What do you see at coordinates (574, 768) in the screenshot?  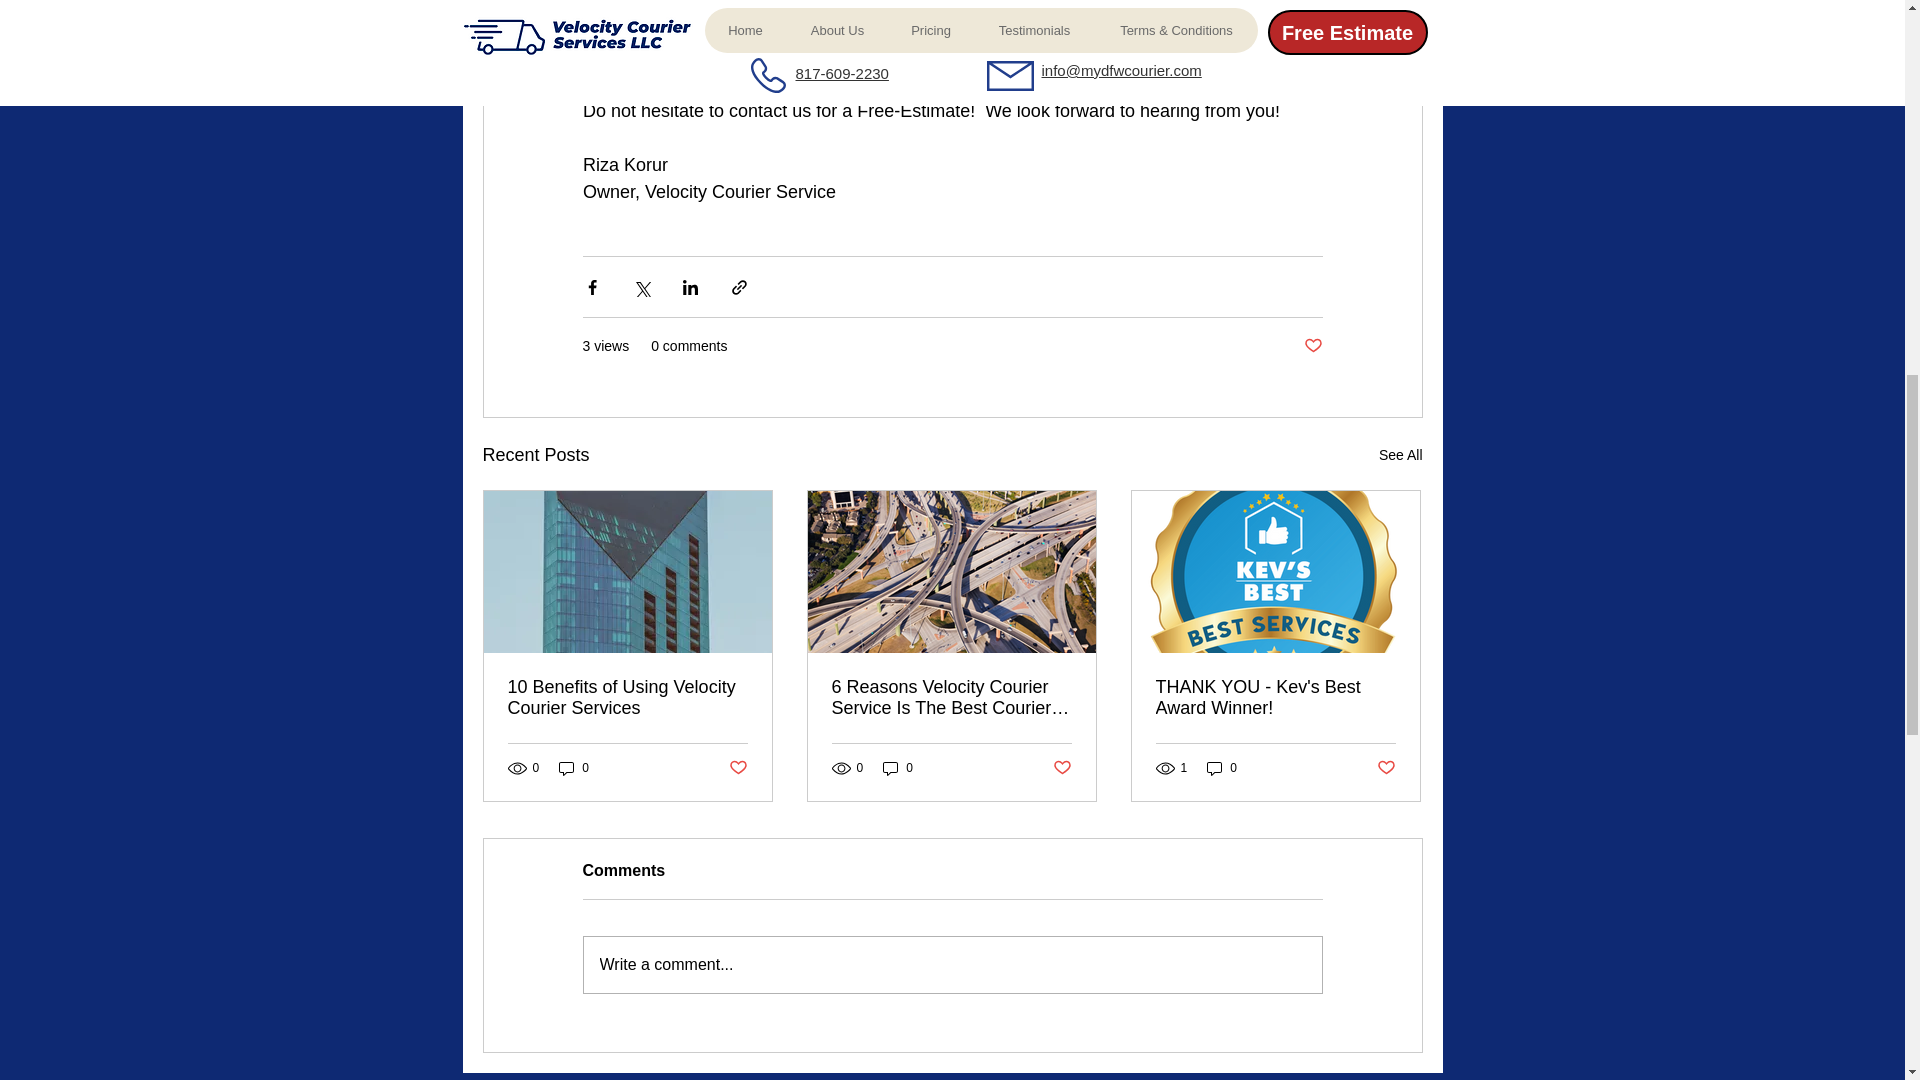 I see `0` at bounding box center [574, 768].